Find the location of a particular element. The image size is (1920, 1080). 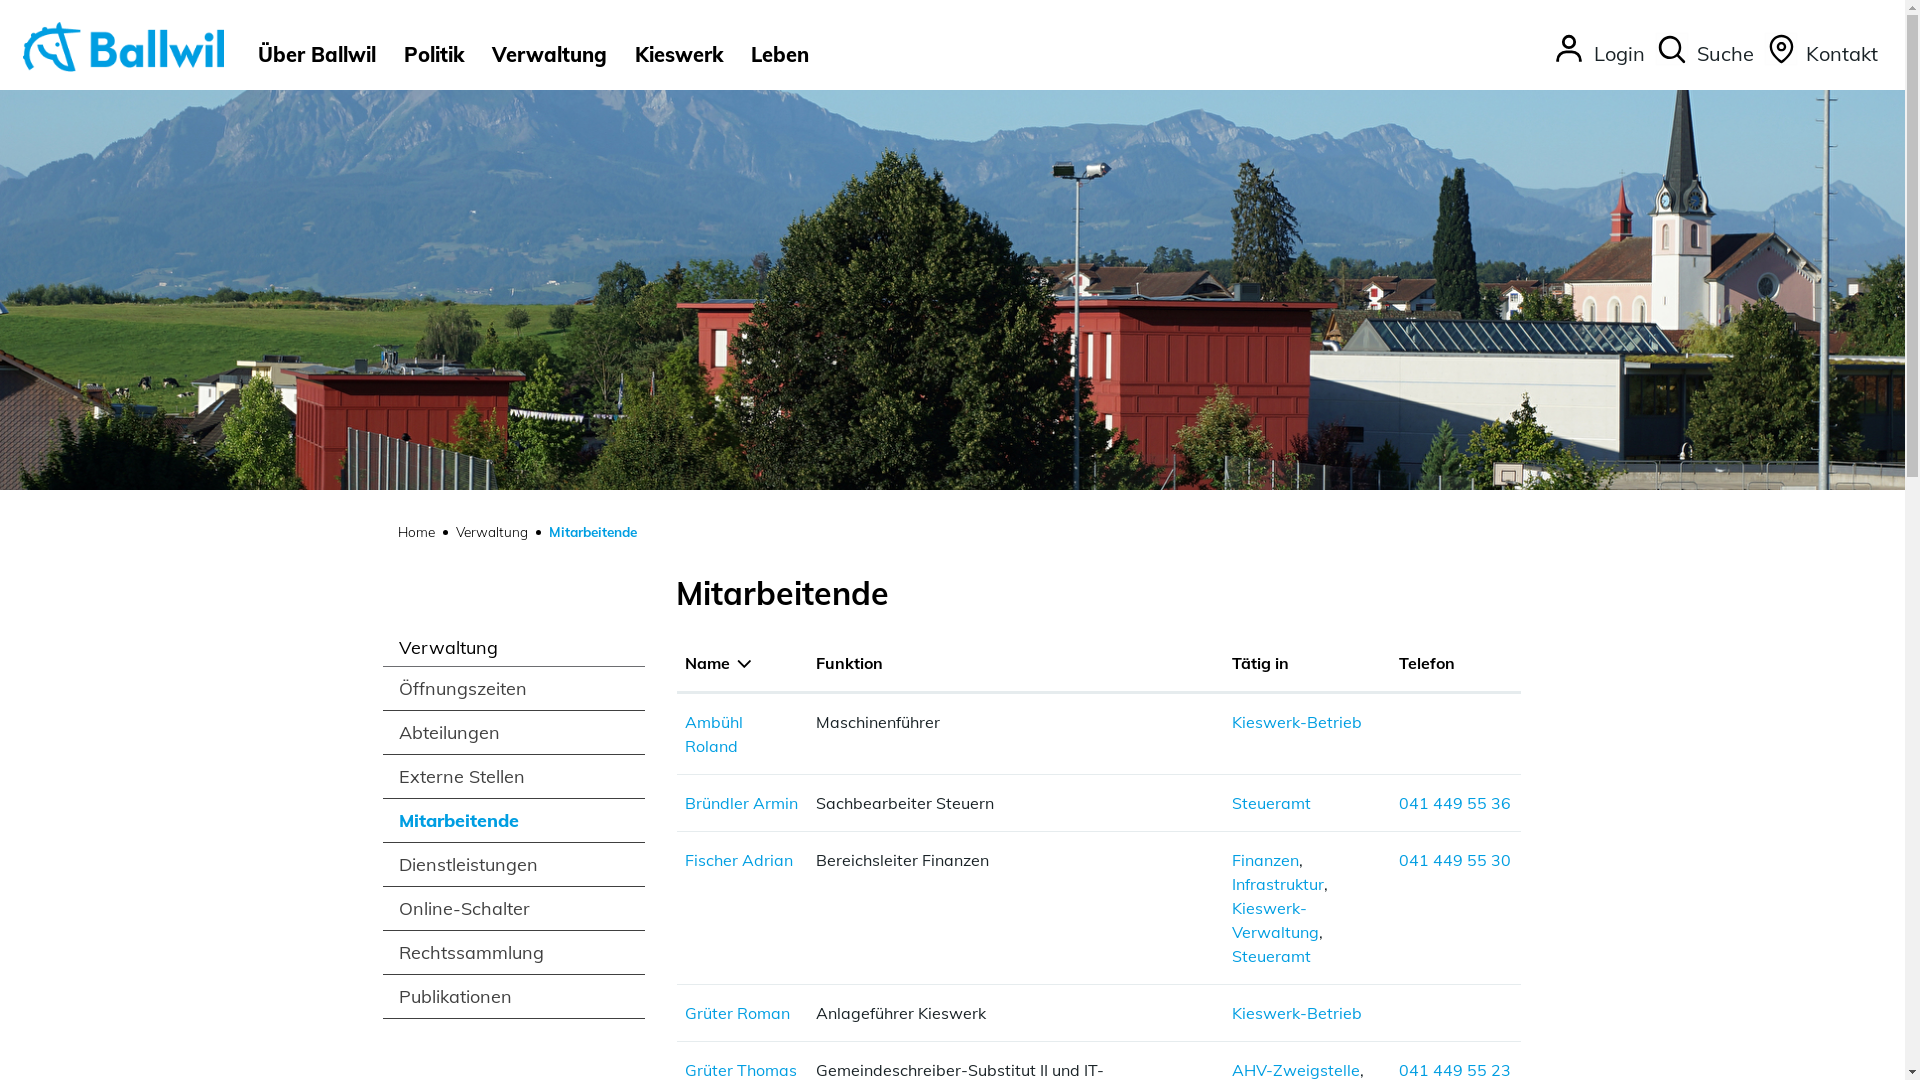

Rechtssammlung is located at coordinates (514, 952).